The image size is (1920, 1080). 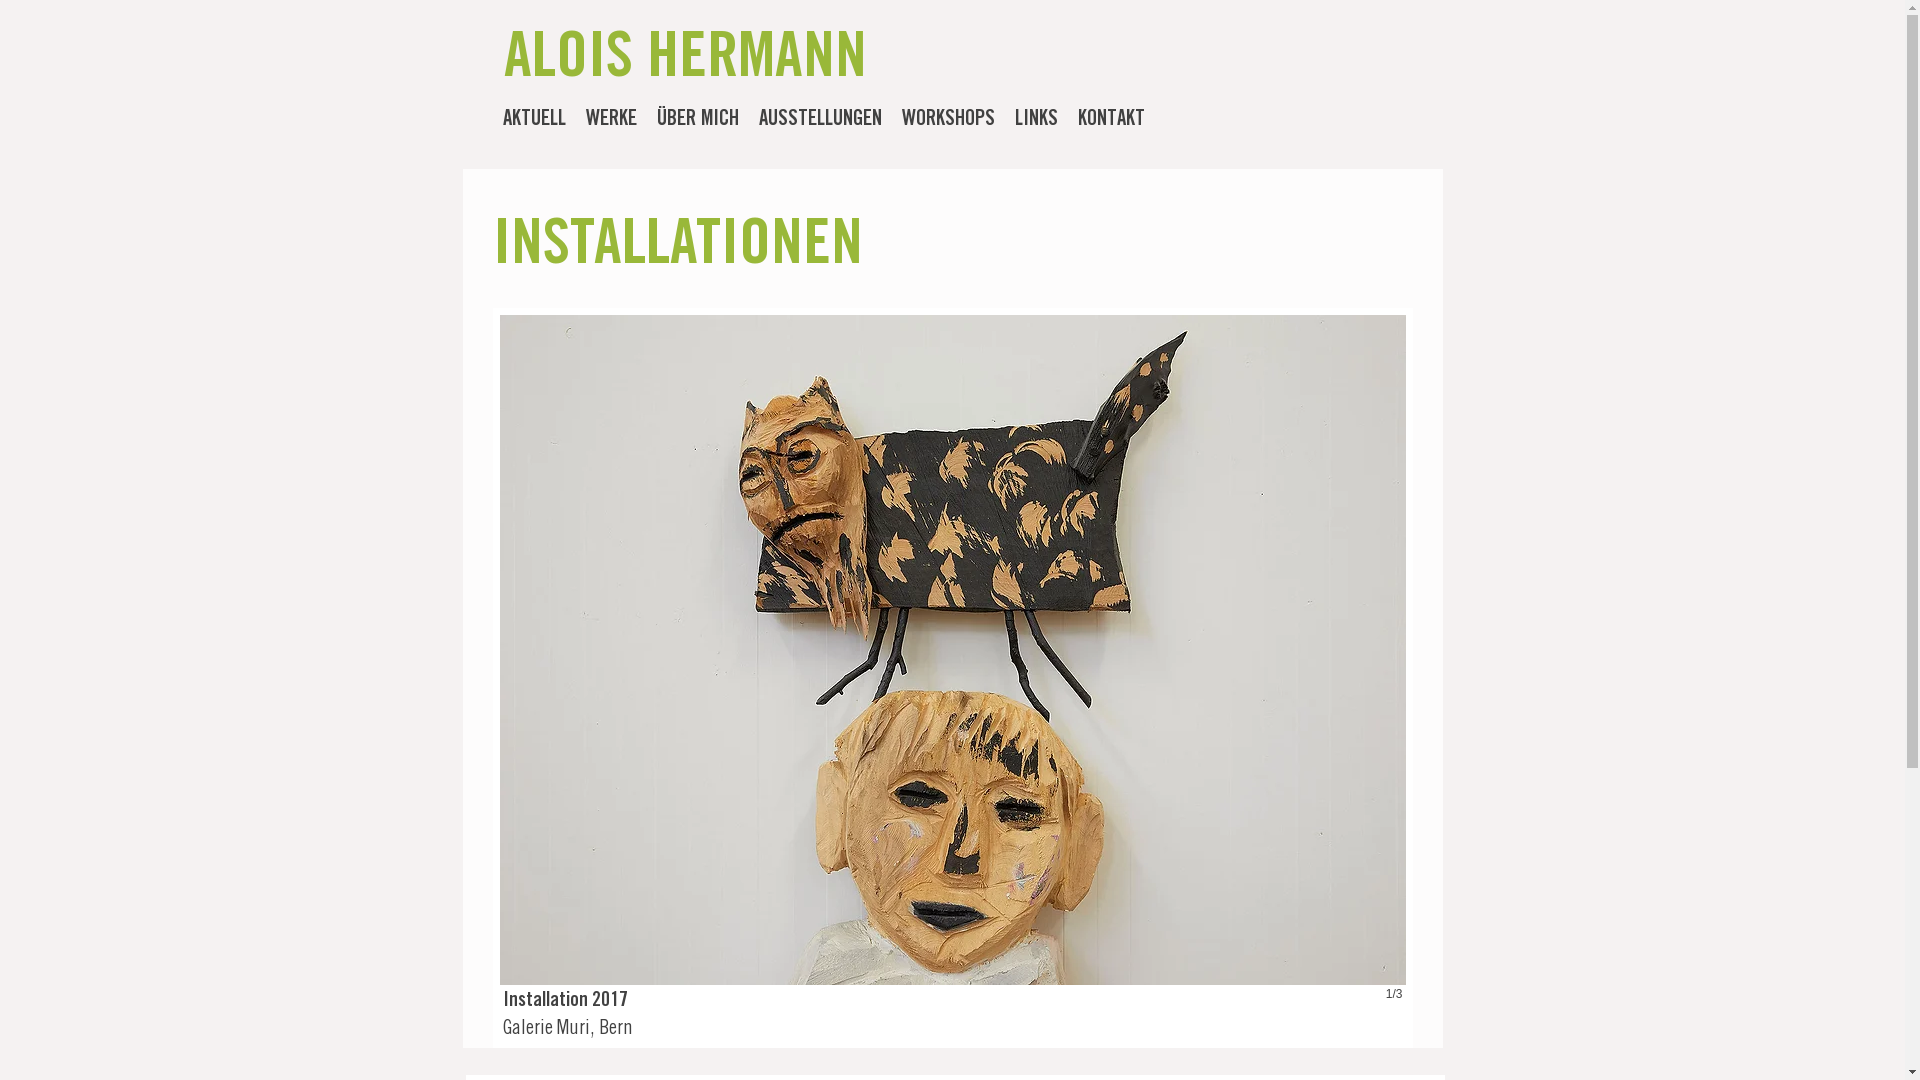 What do you see at coordinates (1036, 121) in the screenshot?
I see `LINKS` at bounding box center [1036, 121].